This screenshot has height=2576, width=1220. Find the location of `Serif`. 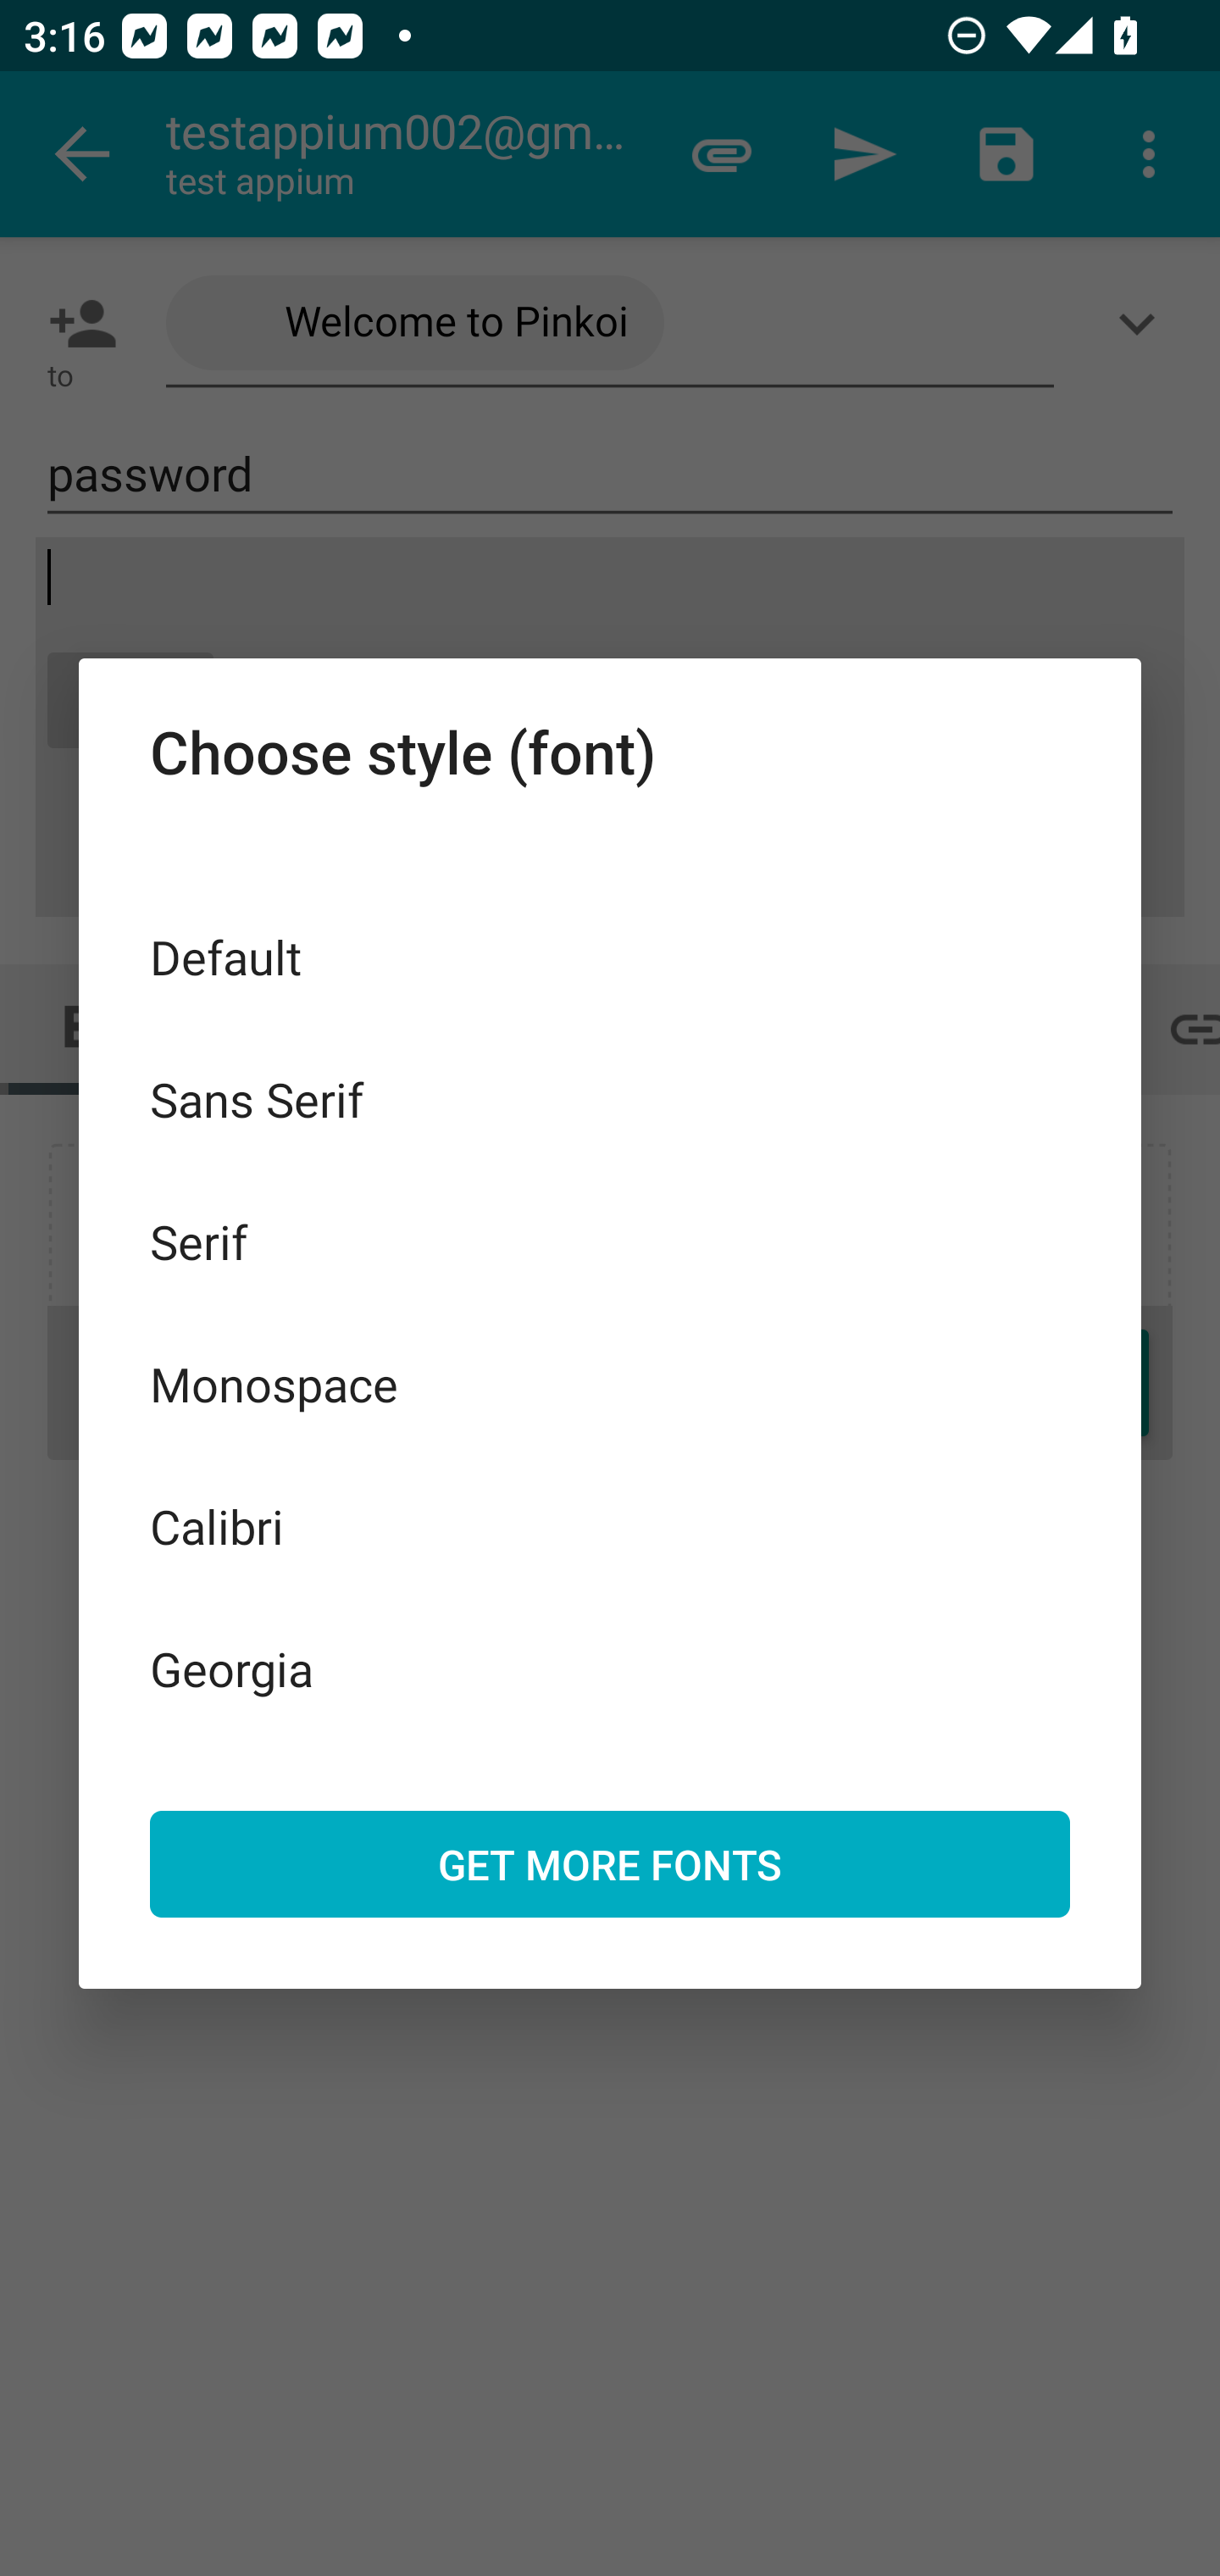

Serif is located at coordinates (610, 1241).